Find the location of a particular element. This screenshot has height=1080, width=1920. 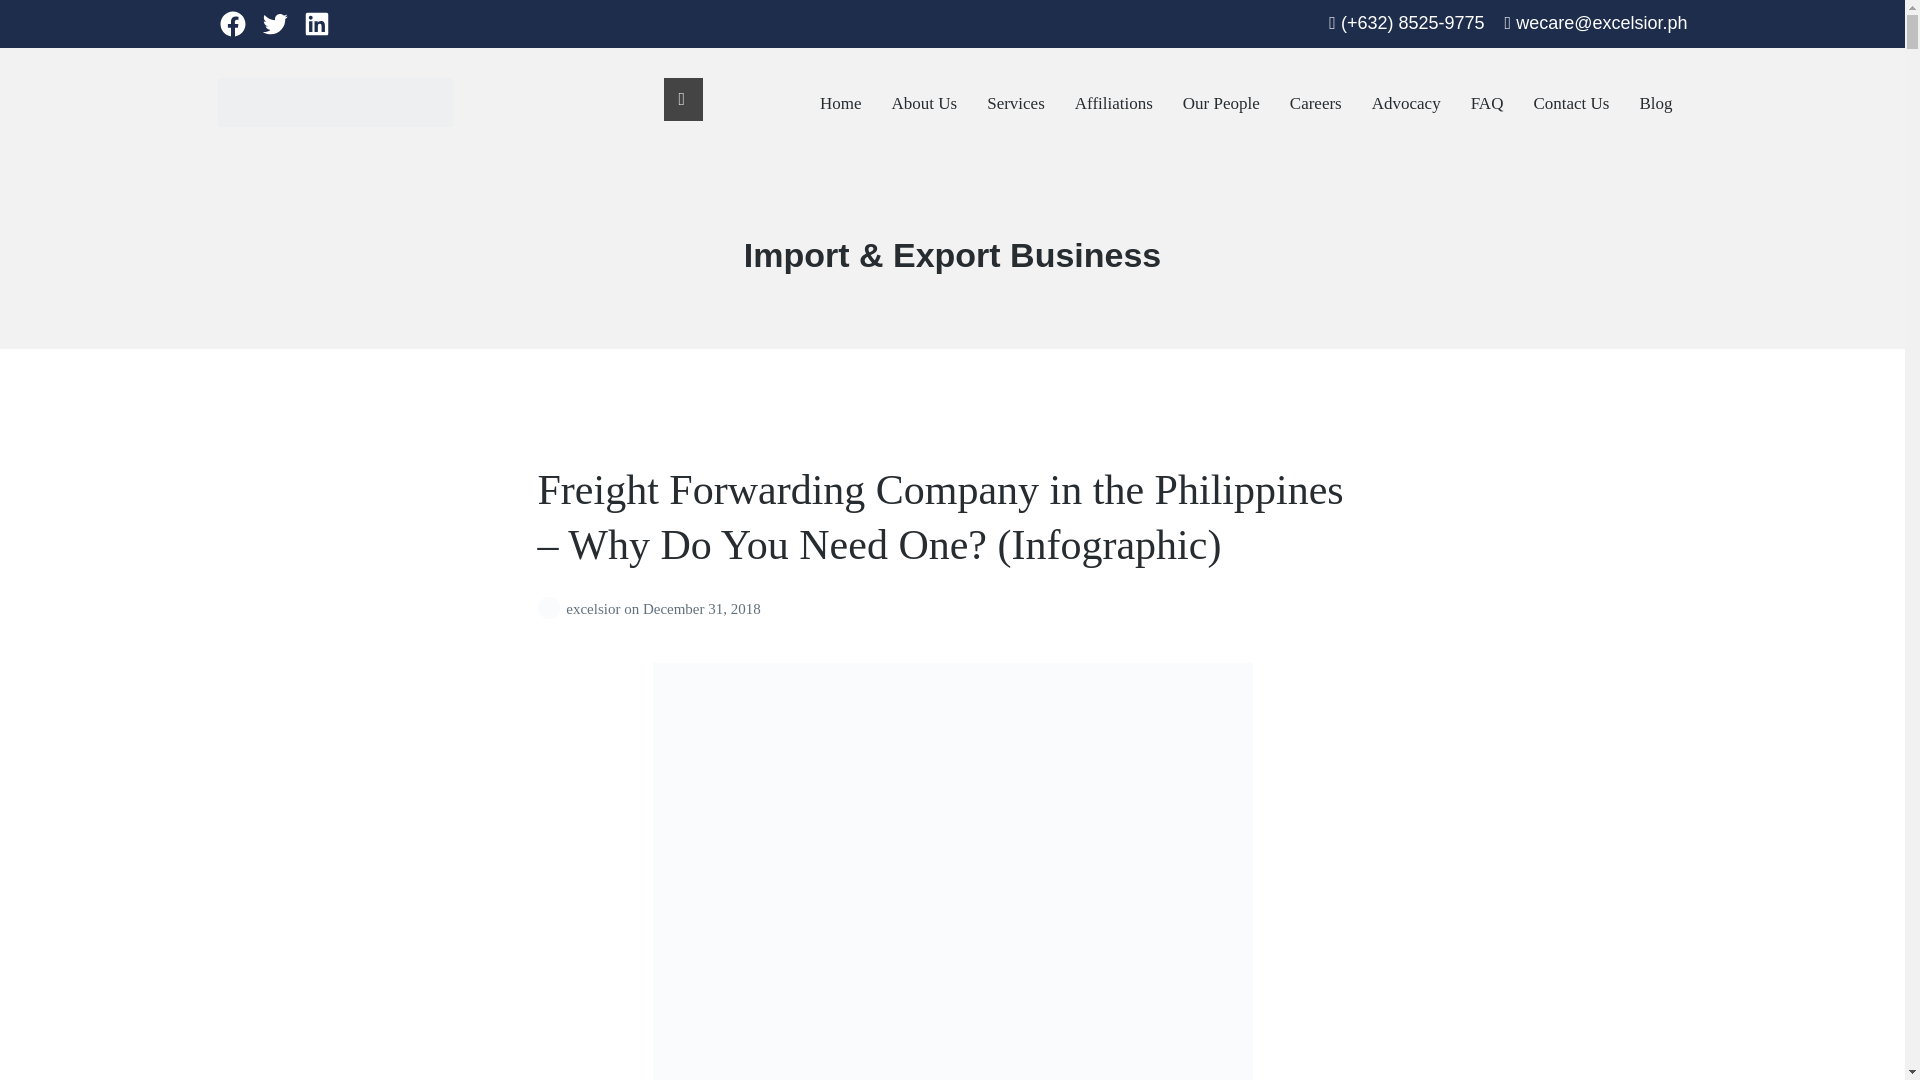

Posts by excelsior is located at coordinates (552, 608).